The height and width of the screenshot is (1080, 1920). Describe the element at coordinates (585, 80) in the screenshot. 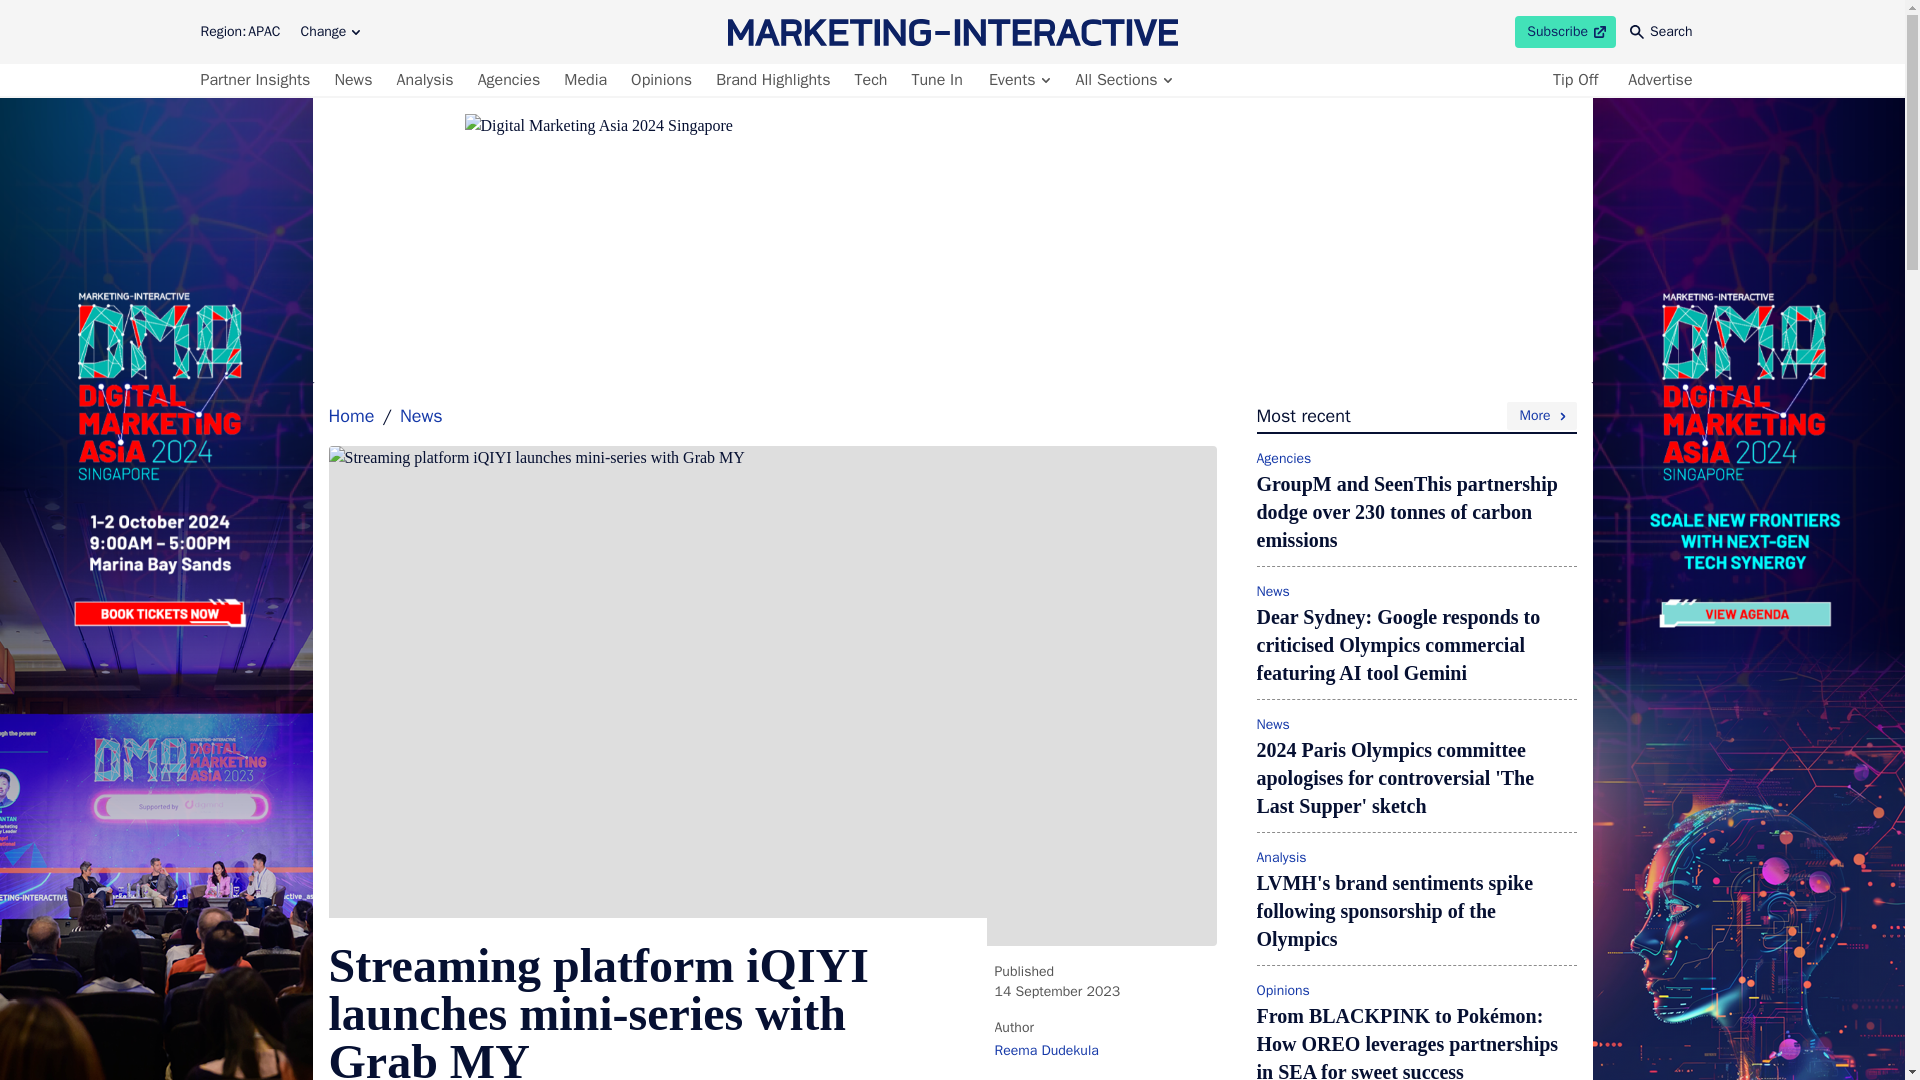

I see `News` at that location.